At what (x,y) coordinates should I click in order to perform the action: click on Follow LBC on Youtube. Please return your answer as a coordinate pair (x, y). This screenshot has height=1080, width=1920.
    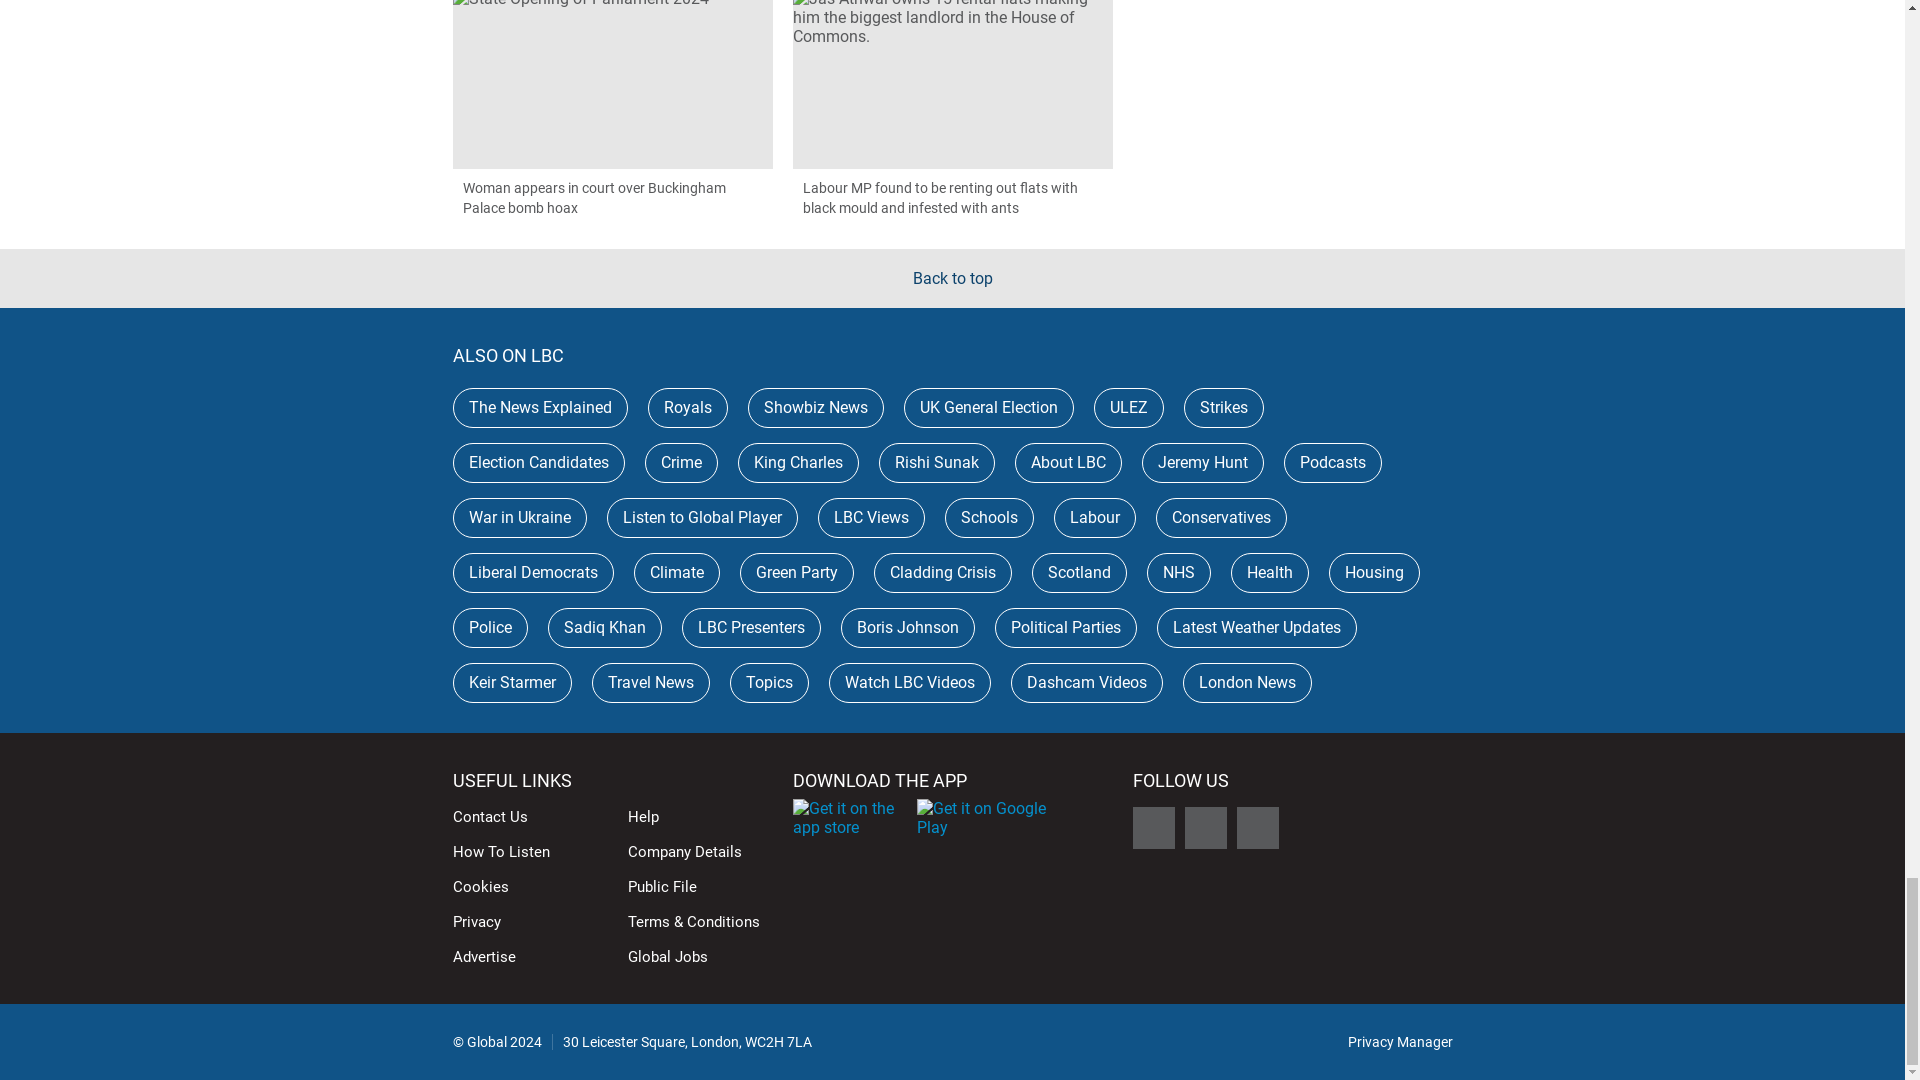
    Looking at the image, I should click on (1257, 827).